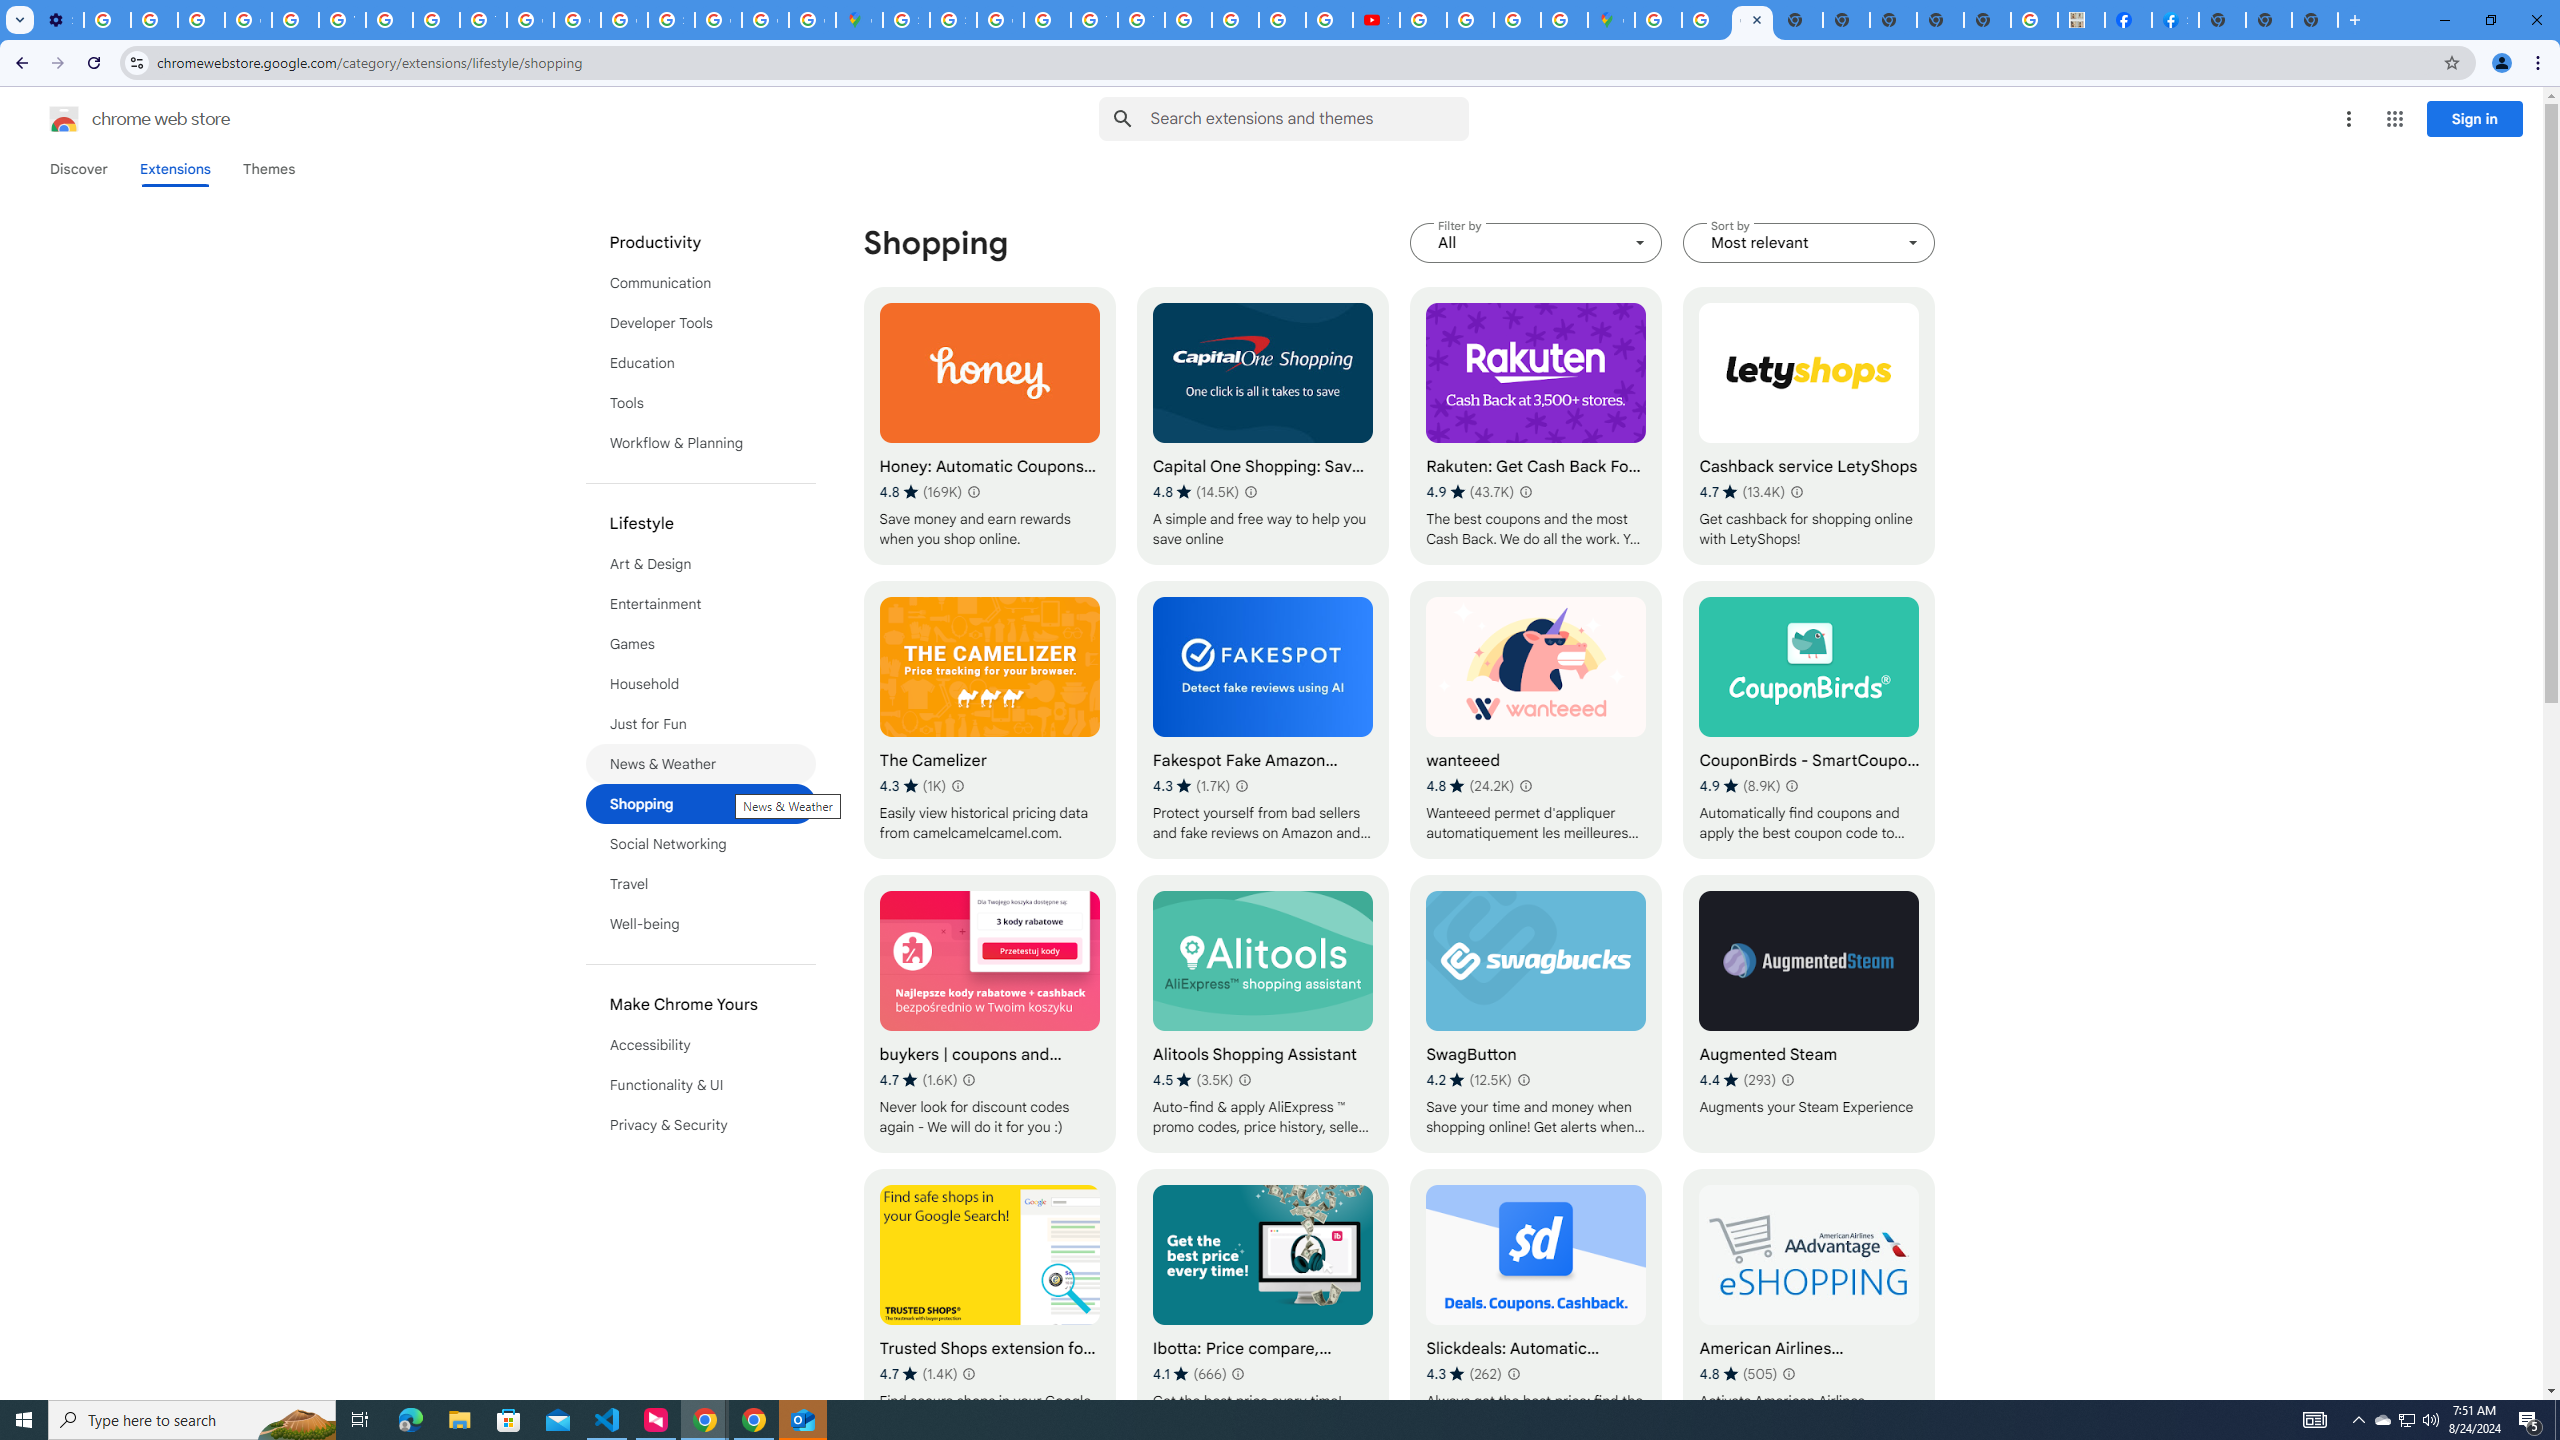 The height and width of the screenshot is (1440, 2560). Describe the element at coordinates (1752, 20) in the screenshot. I see `Chrome Web Store - Shopping` at that location.